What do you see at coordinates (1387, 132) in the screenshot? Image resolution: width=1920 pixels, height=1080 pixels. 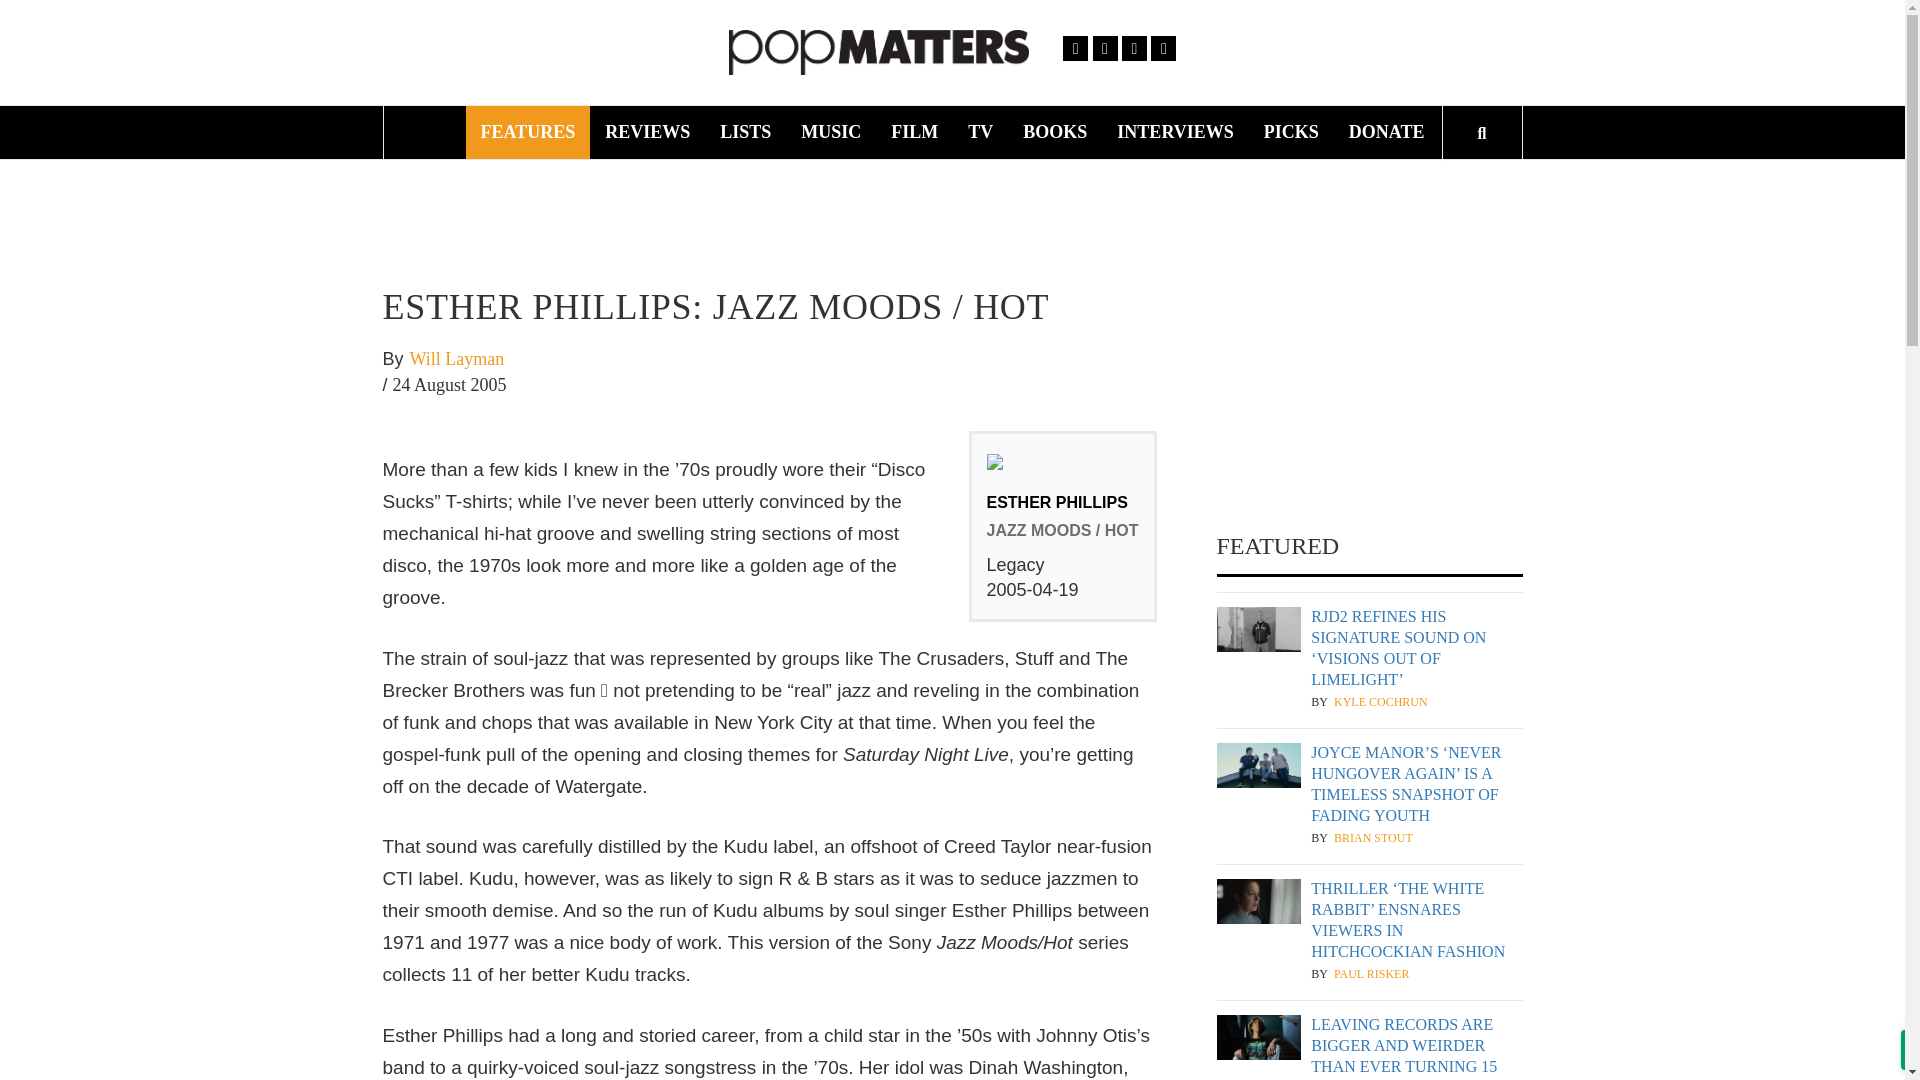 I see `DONATE` at bounding box center [1387, 132].